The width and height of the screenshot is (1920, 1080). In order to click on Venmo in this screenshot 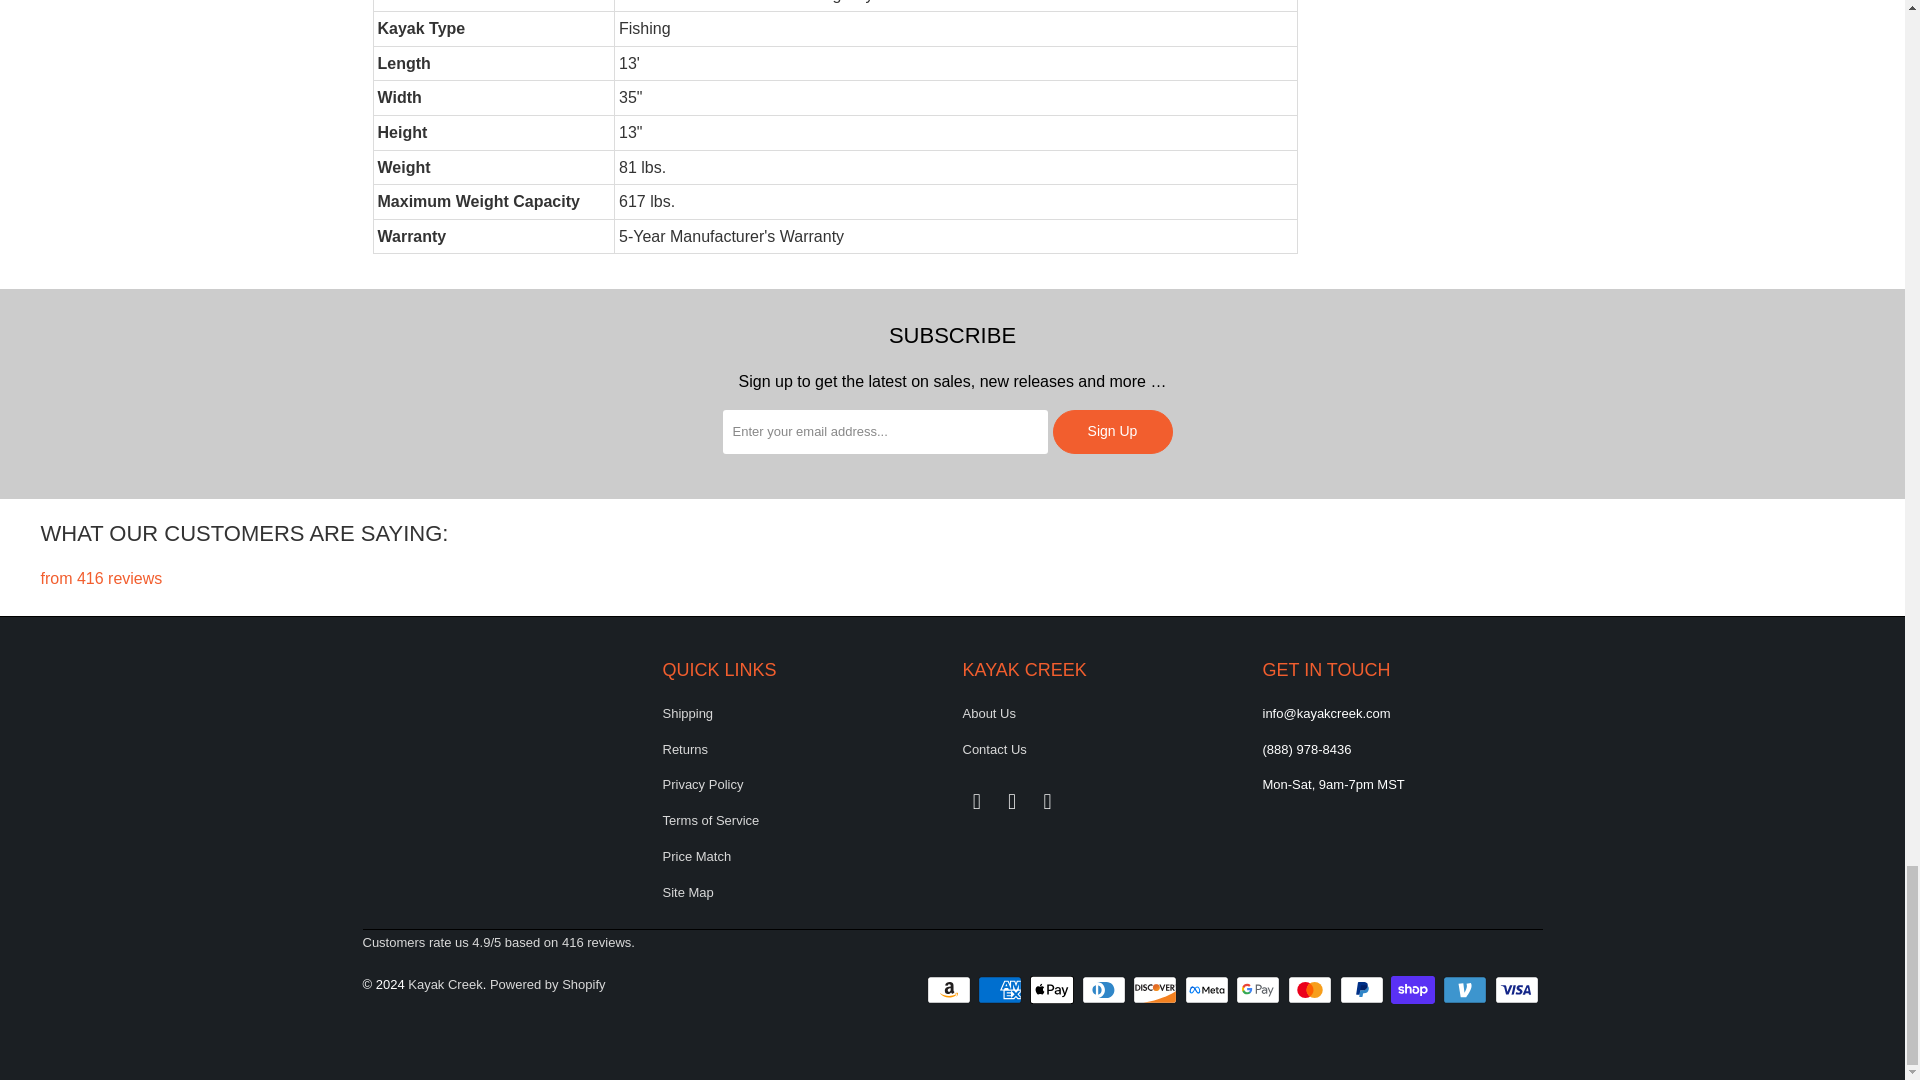, I will do `click(1467, 990)`.